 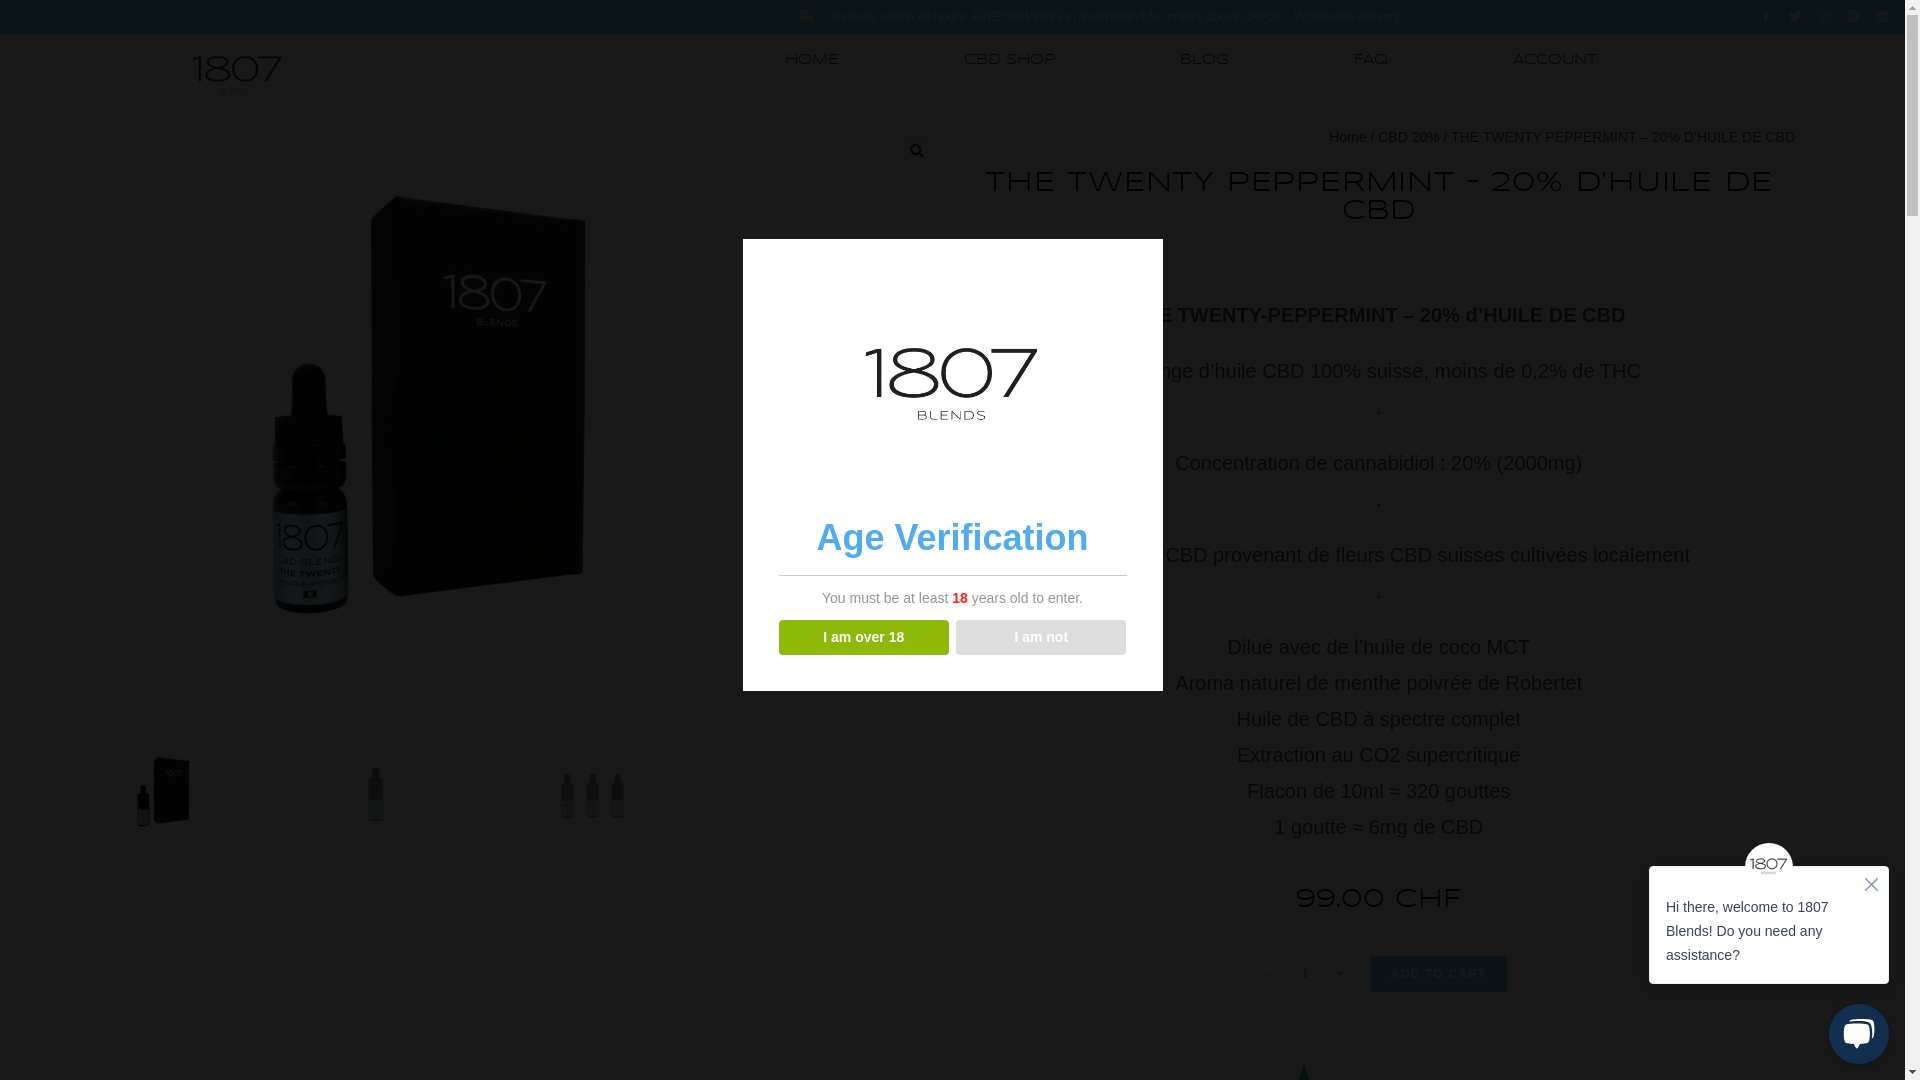 What do you see at coordinates (864, 638) in the screenshot?
I see `I am over 18` at bounding box center [864, 638].